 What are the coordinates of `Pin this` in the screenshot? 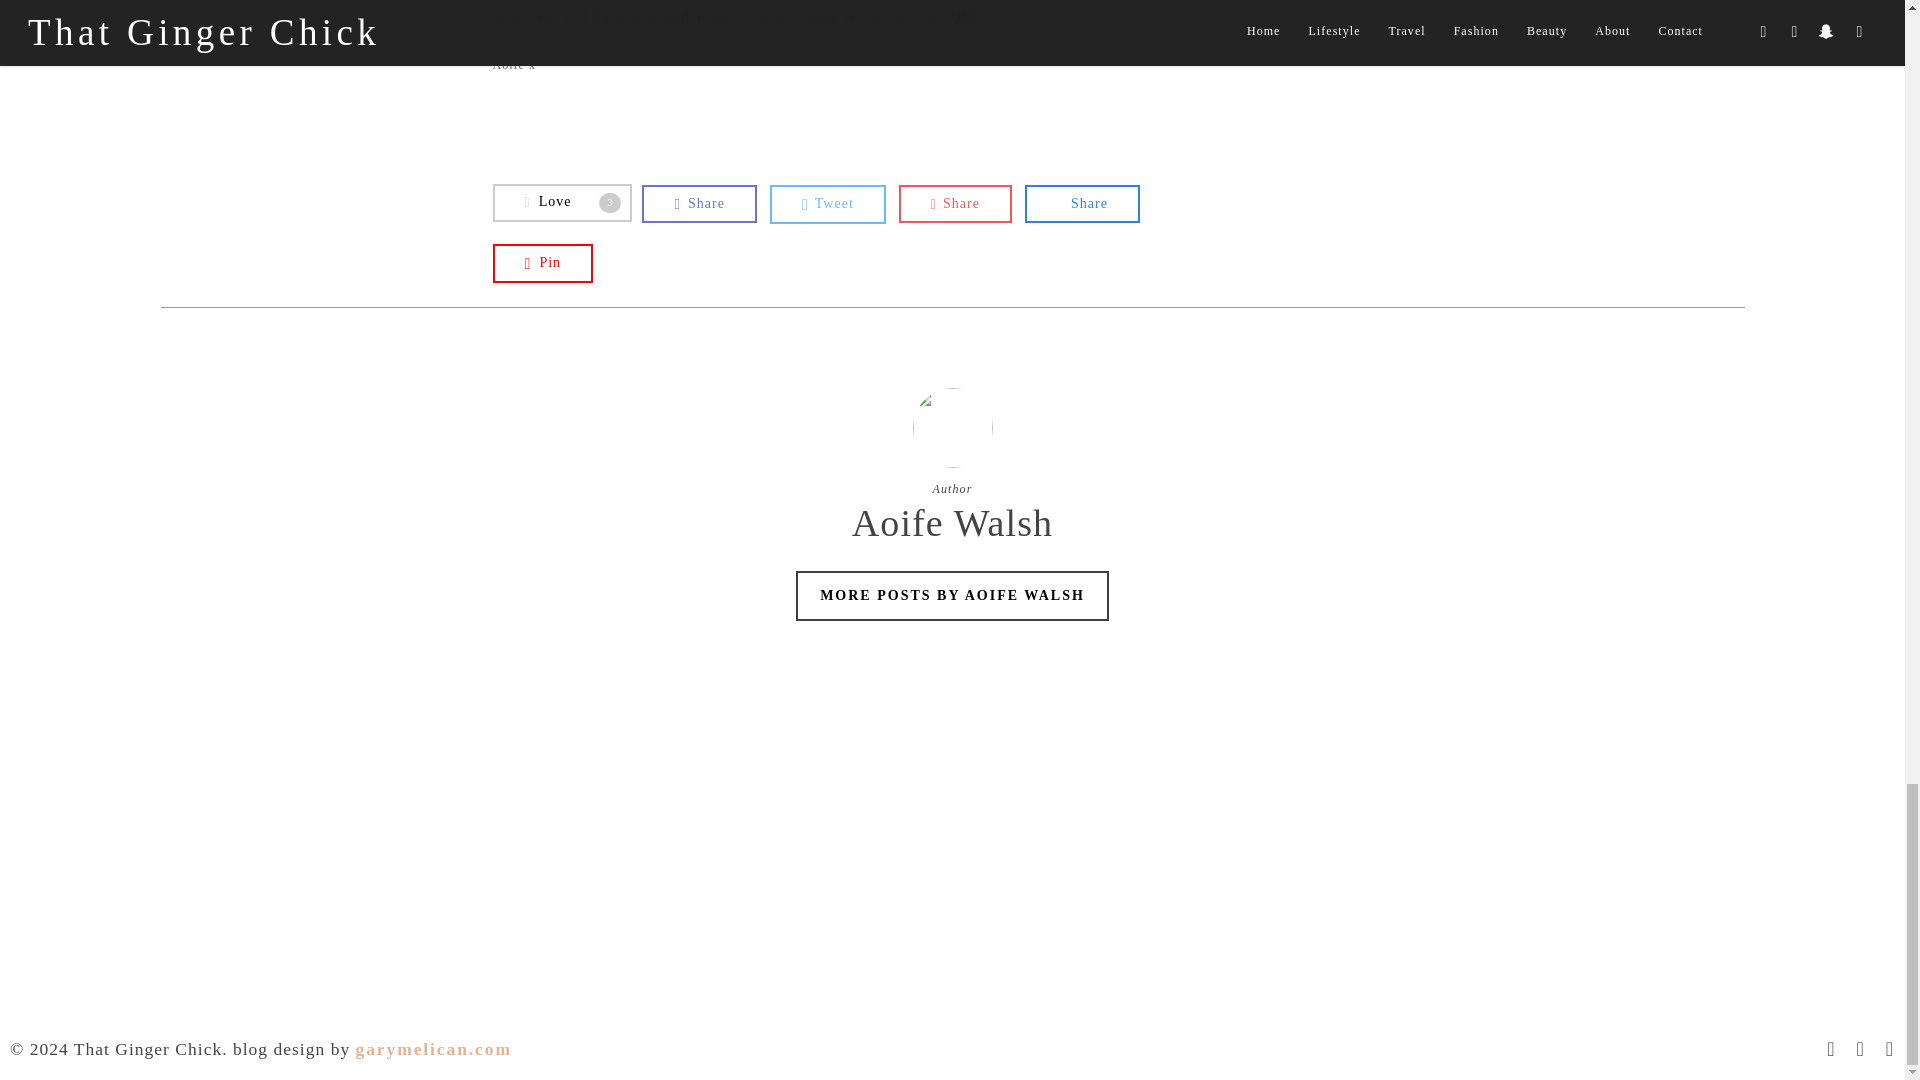 It's located at (561, 202).